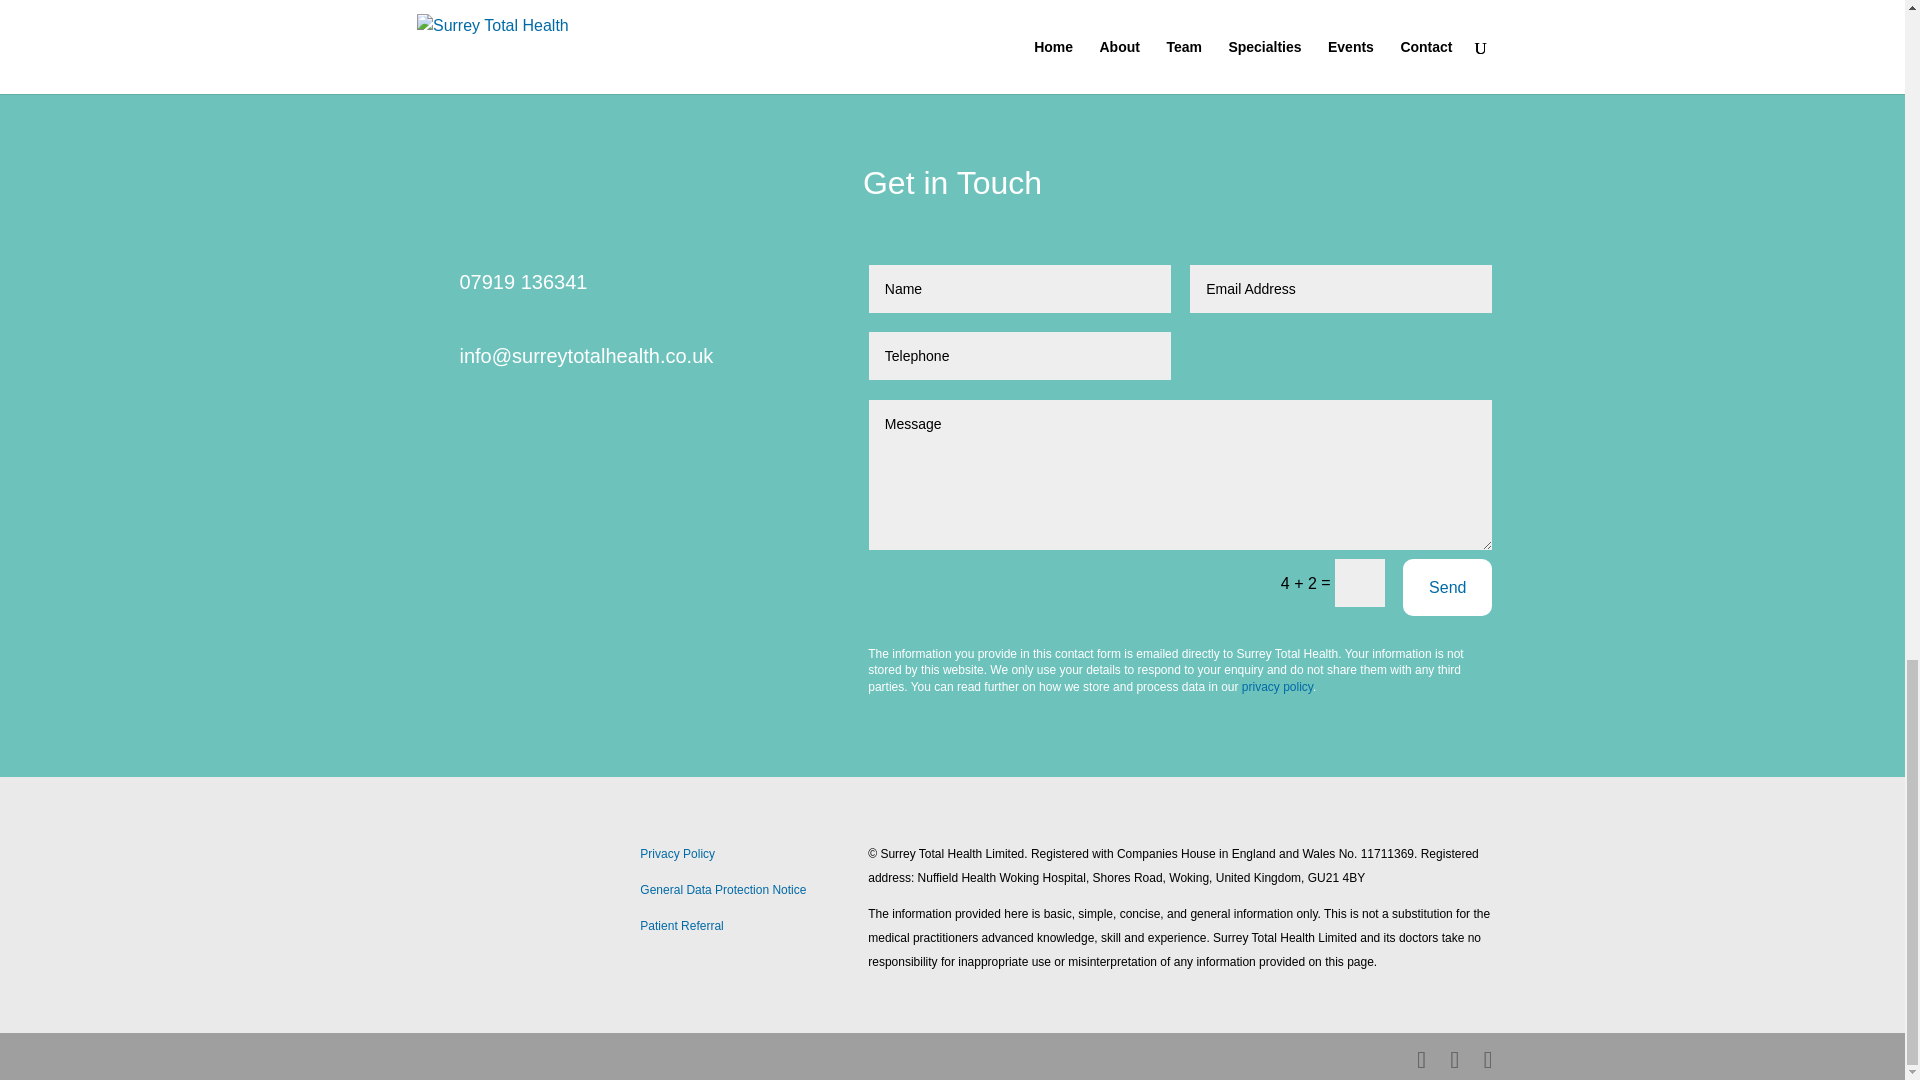 The image size is (1920, 1080). I want to click on General Data Protection Notice, so click(722, 890).